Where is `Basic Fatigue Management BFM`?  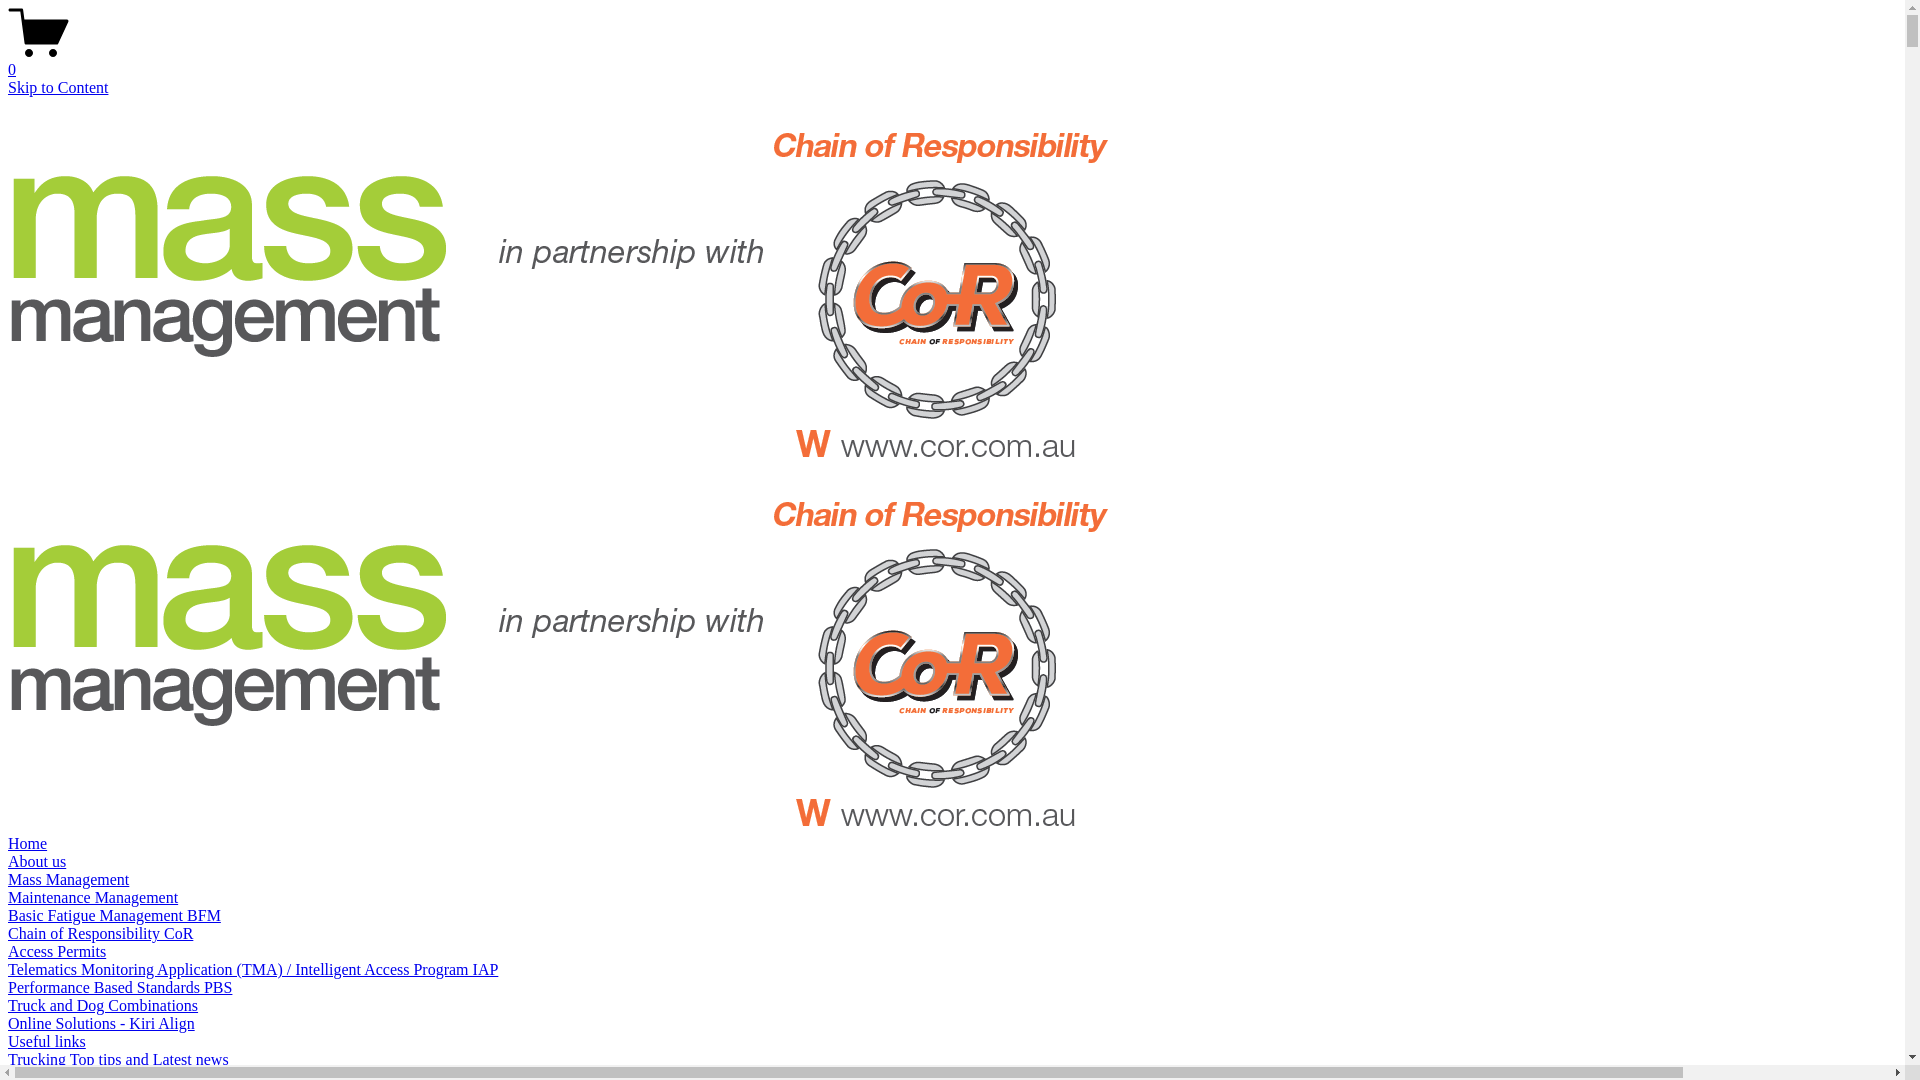 Basic Fatigue Management BFM is located at coordinates (114, 916).